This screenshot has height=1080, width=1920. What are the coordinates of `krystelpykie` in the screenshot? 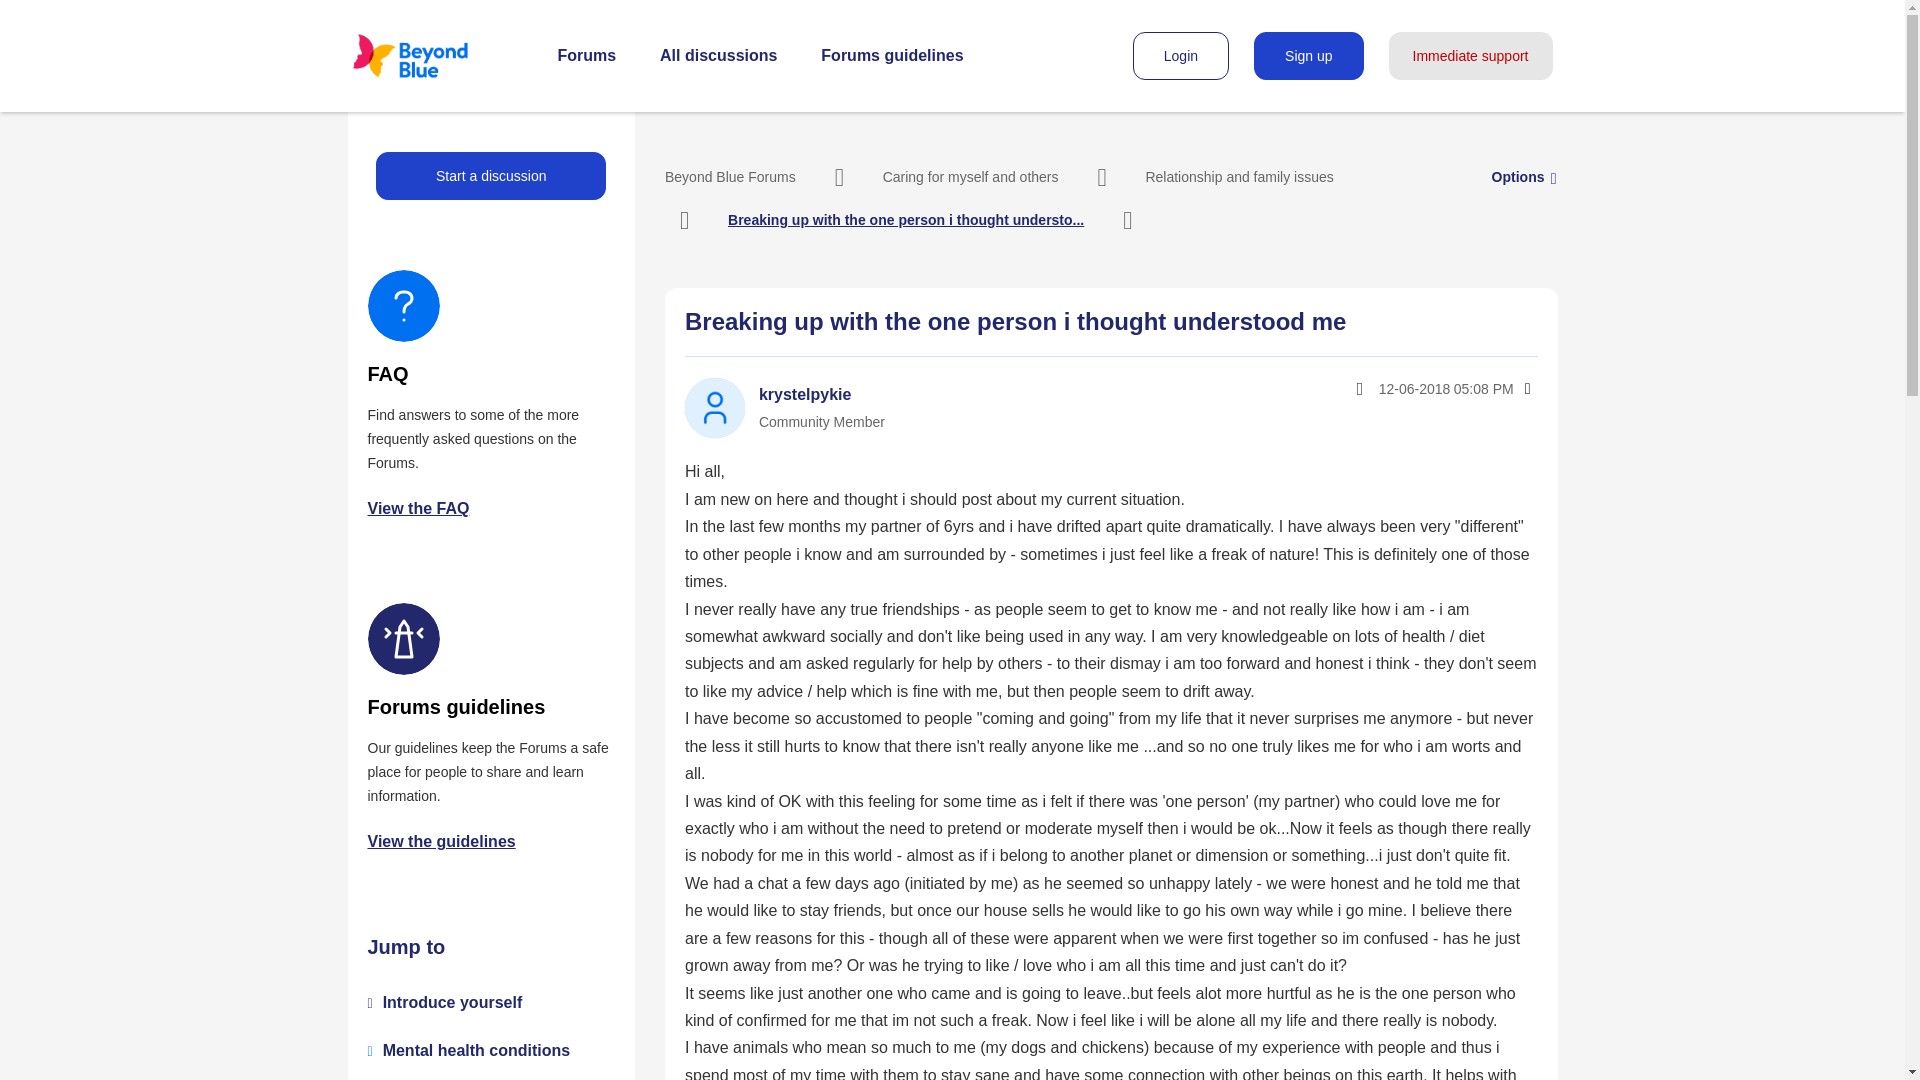 It's located at (714, 408).